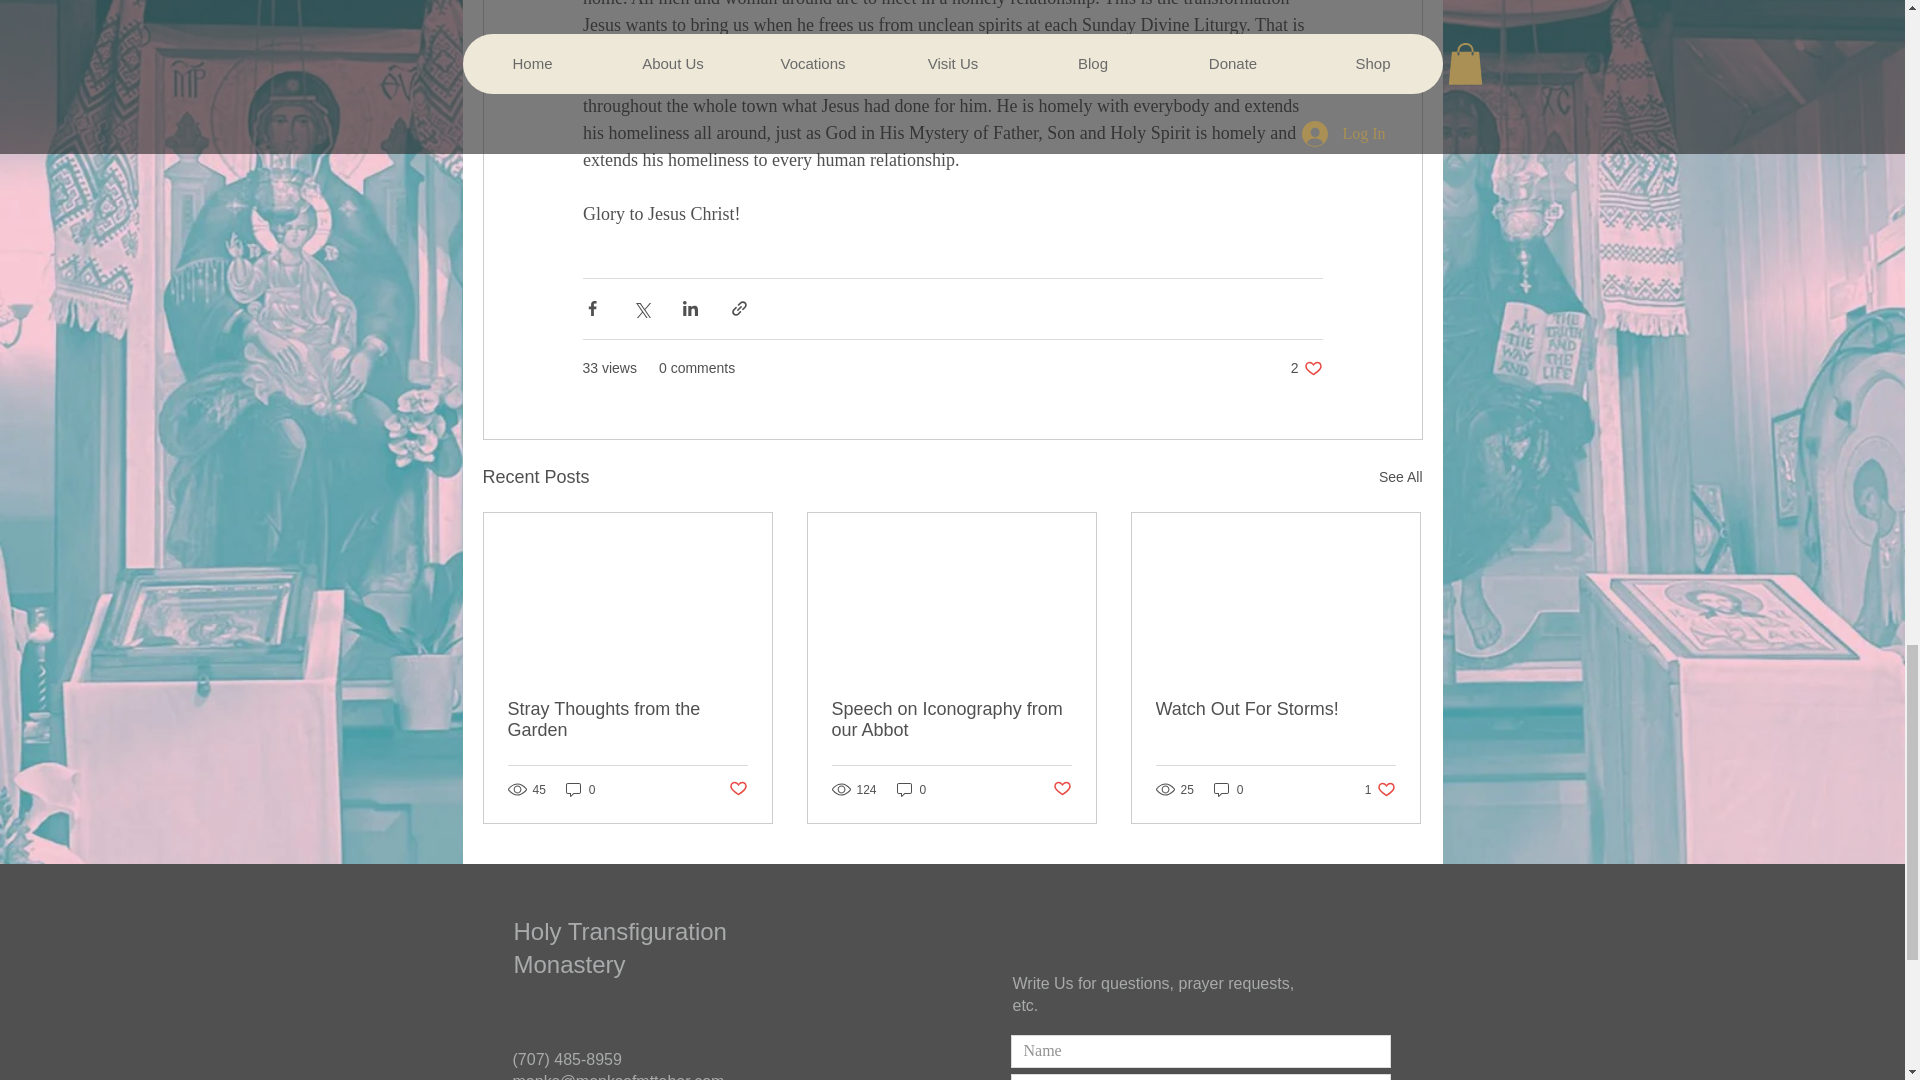 This screenshot has height=1080, width=1920. I want to click on Post not marked as liked, so click(1228, 789).